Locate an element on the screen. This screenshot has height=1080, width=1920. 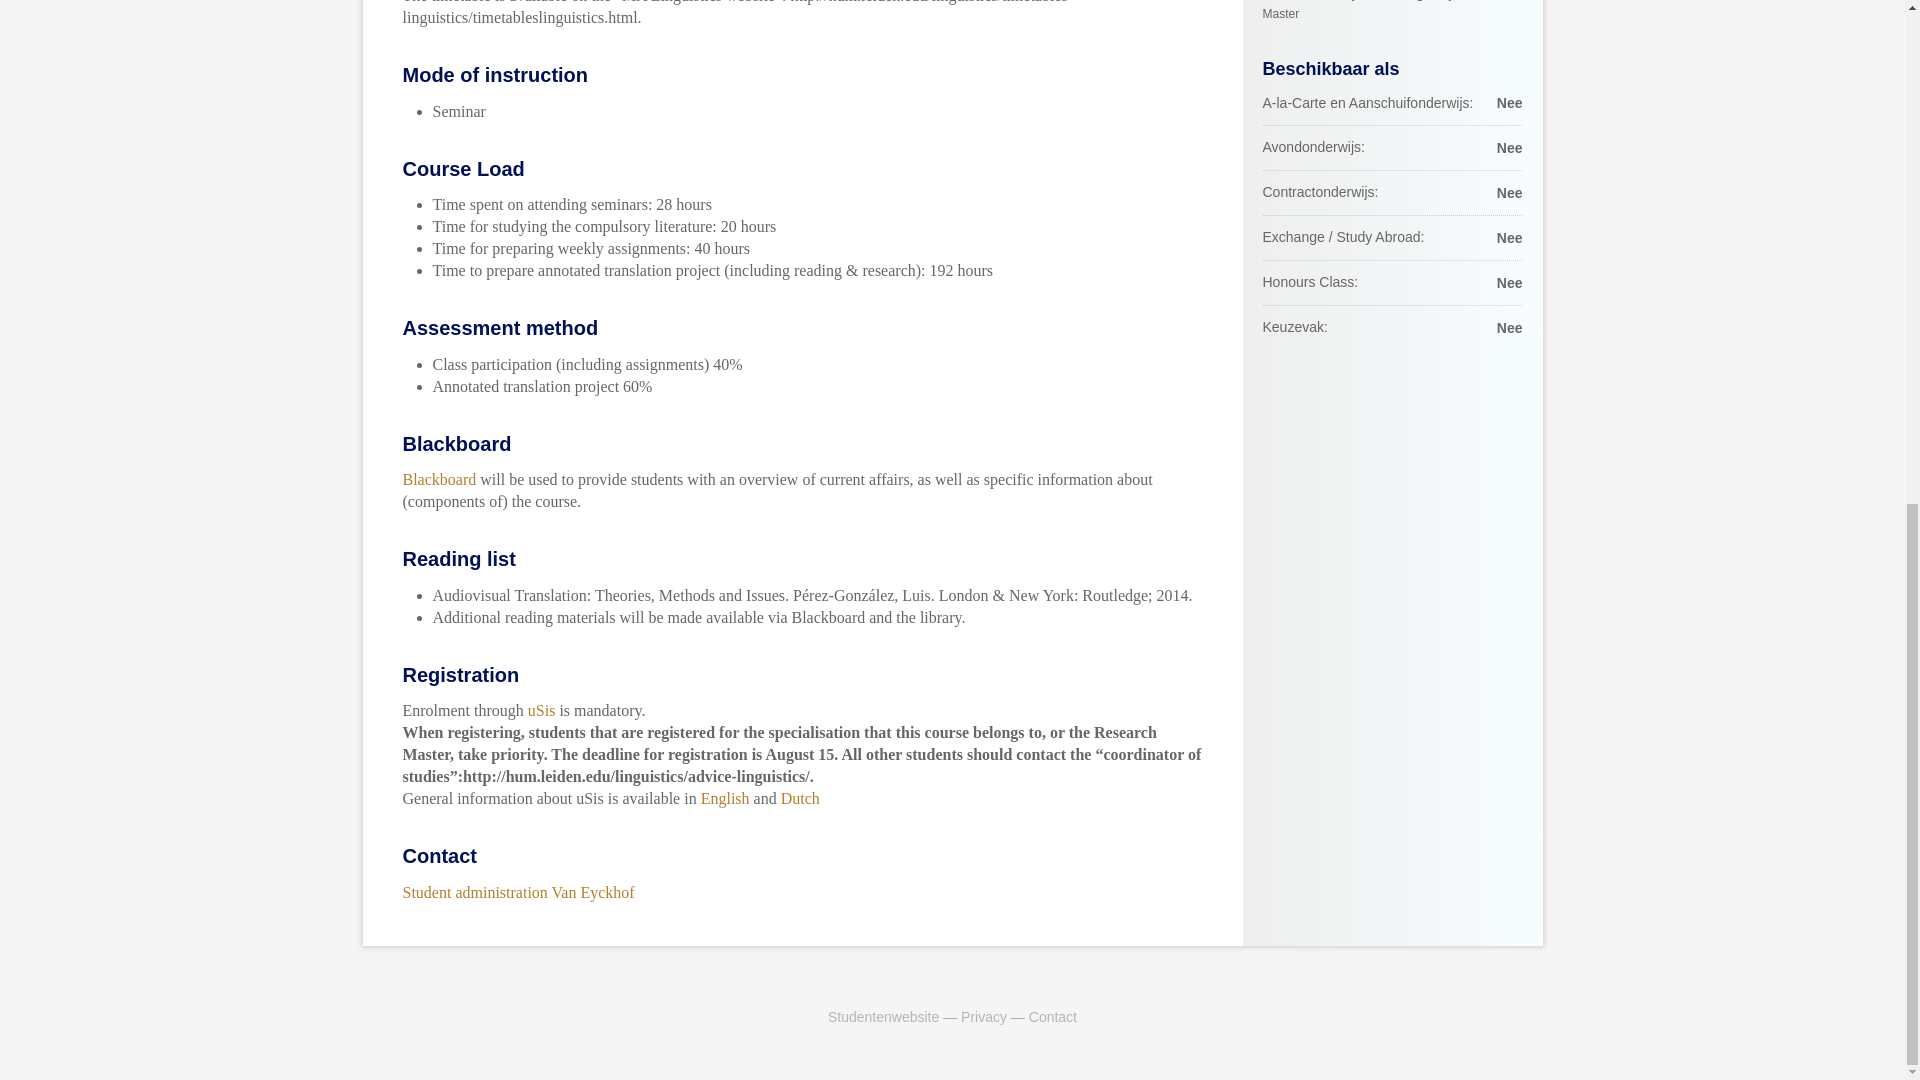
Privacy is located at coordinates (984, 1016).